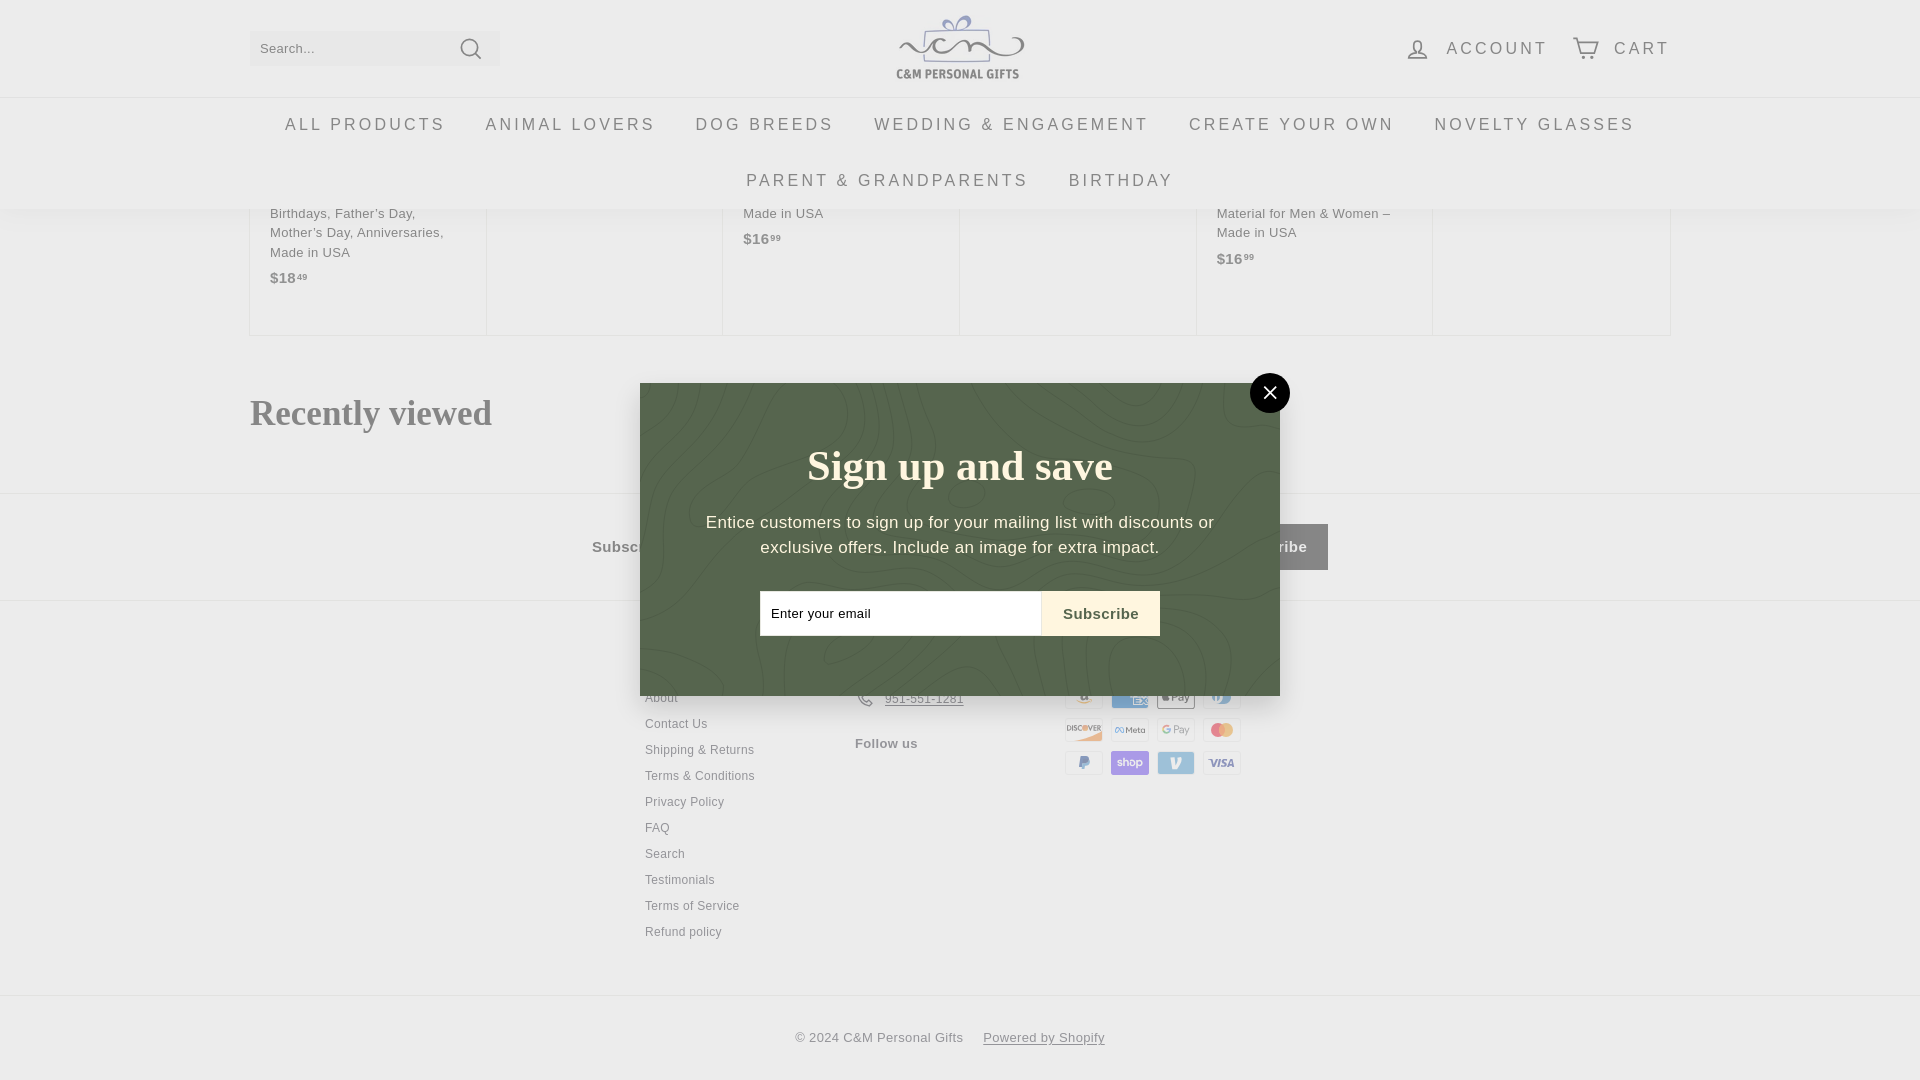 The width and height of the screenshot is (1920, 1080). Describe the element at coordinates (1176, 730) in the screenshot. I see `Google Pay` at that location.